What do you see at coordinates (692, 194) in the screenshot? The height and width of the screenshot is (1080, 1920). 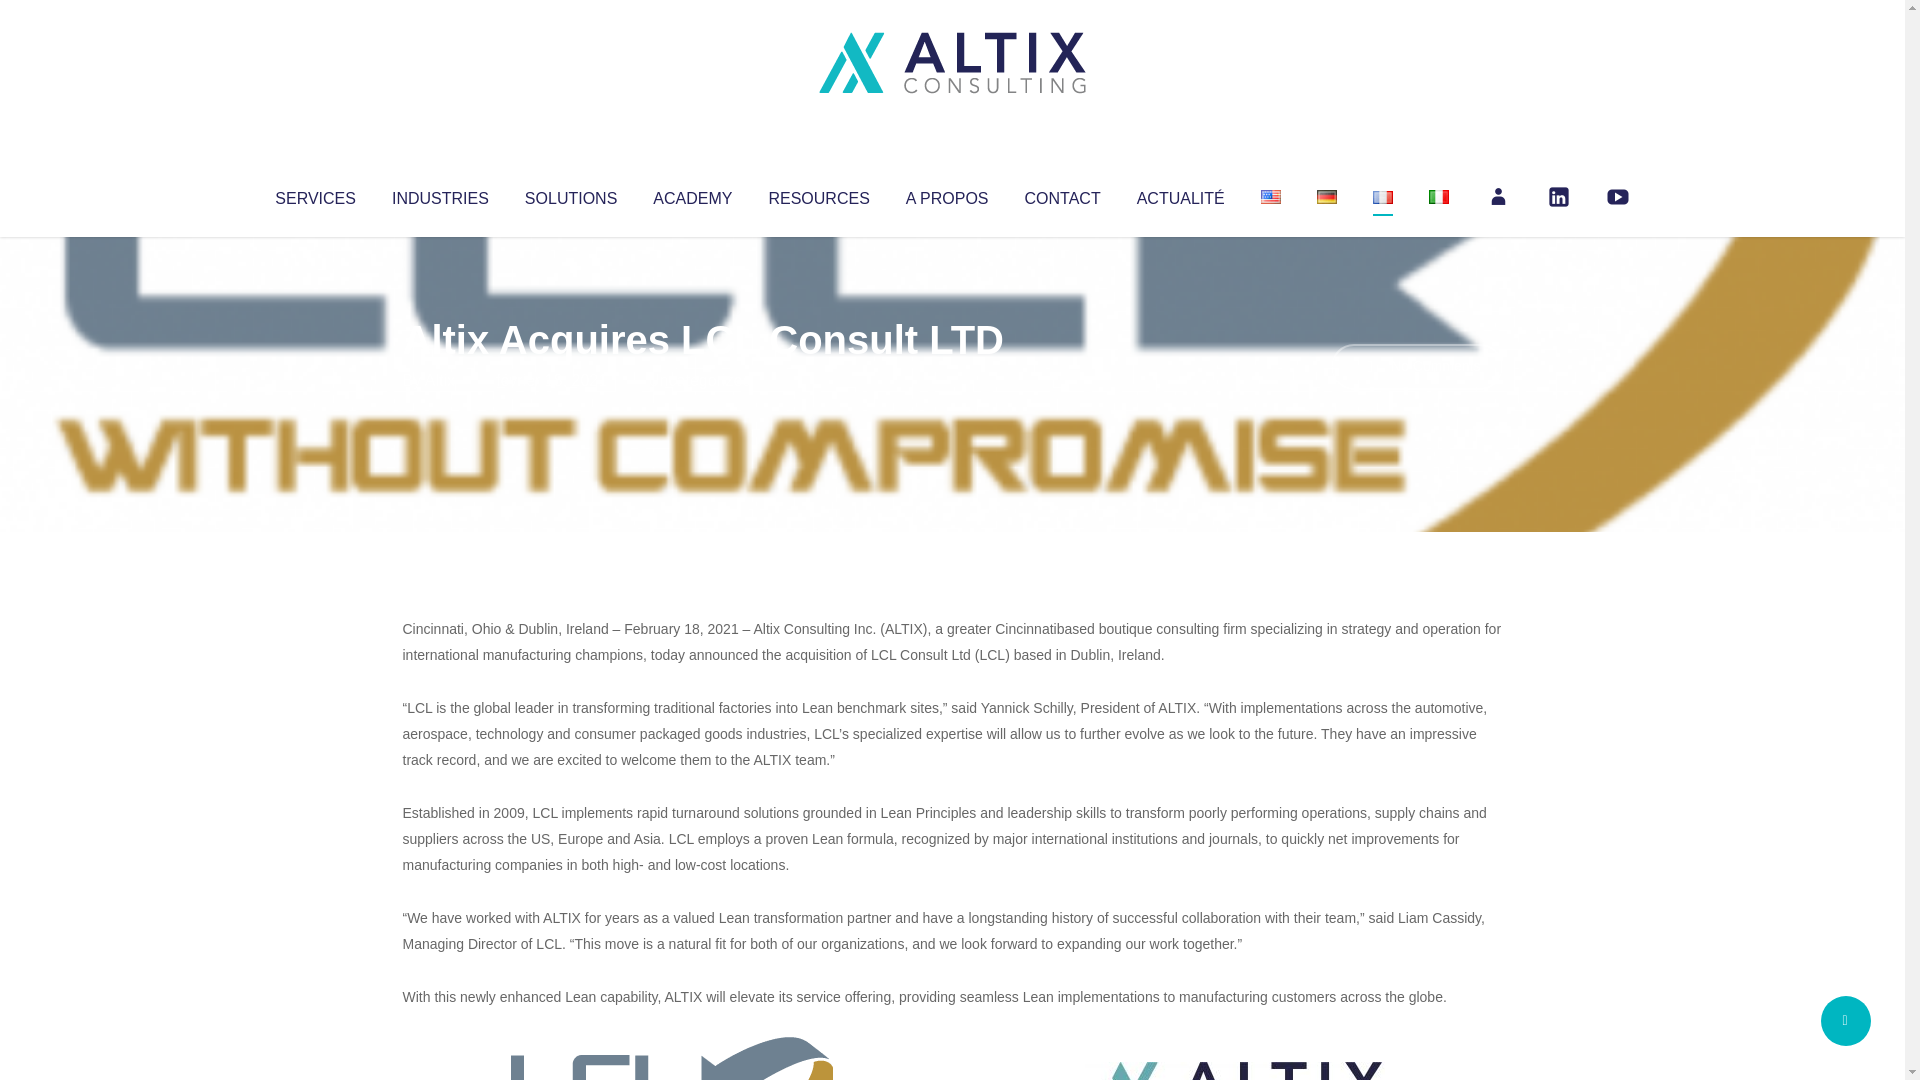 I see `ACADEMY` at bounding box center [692, 194].